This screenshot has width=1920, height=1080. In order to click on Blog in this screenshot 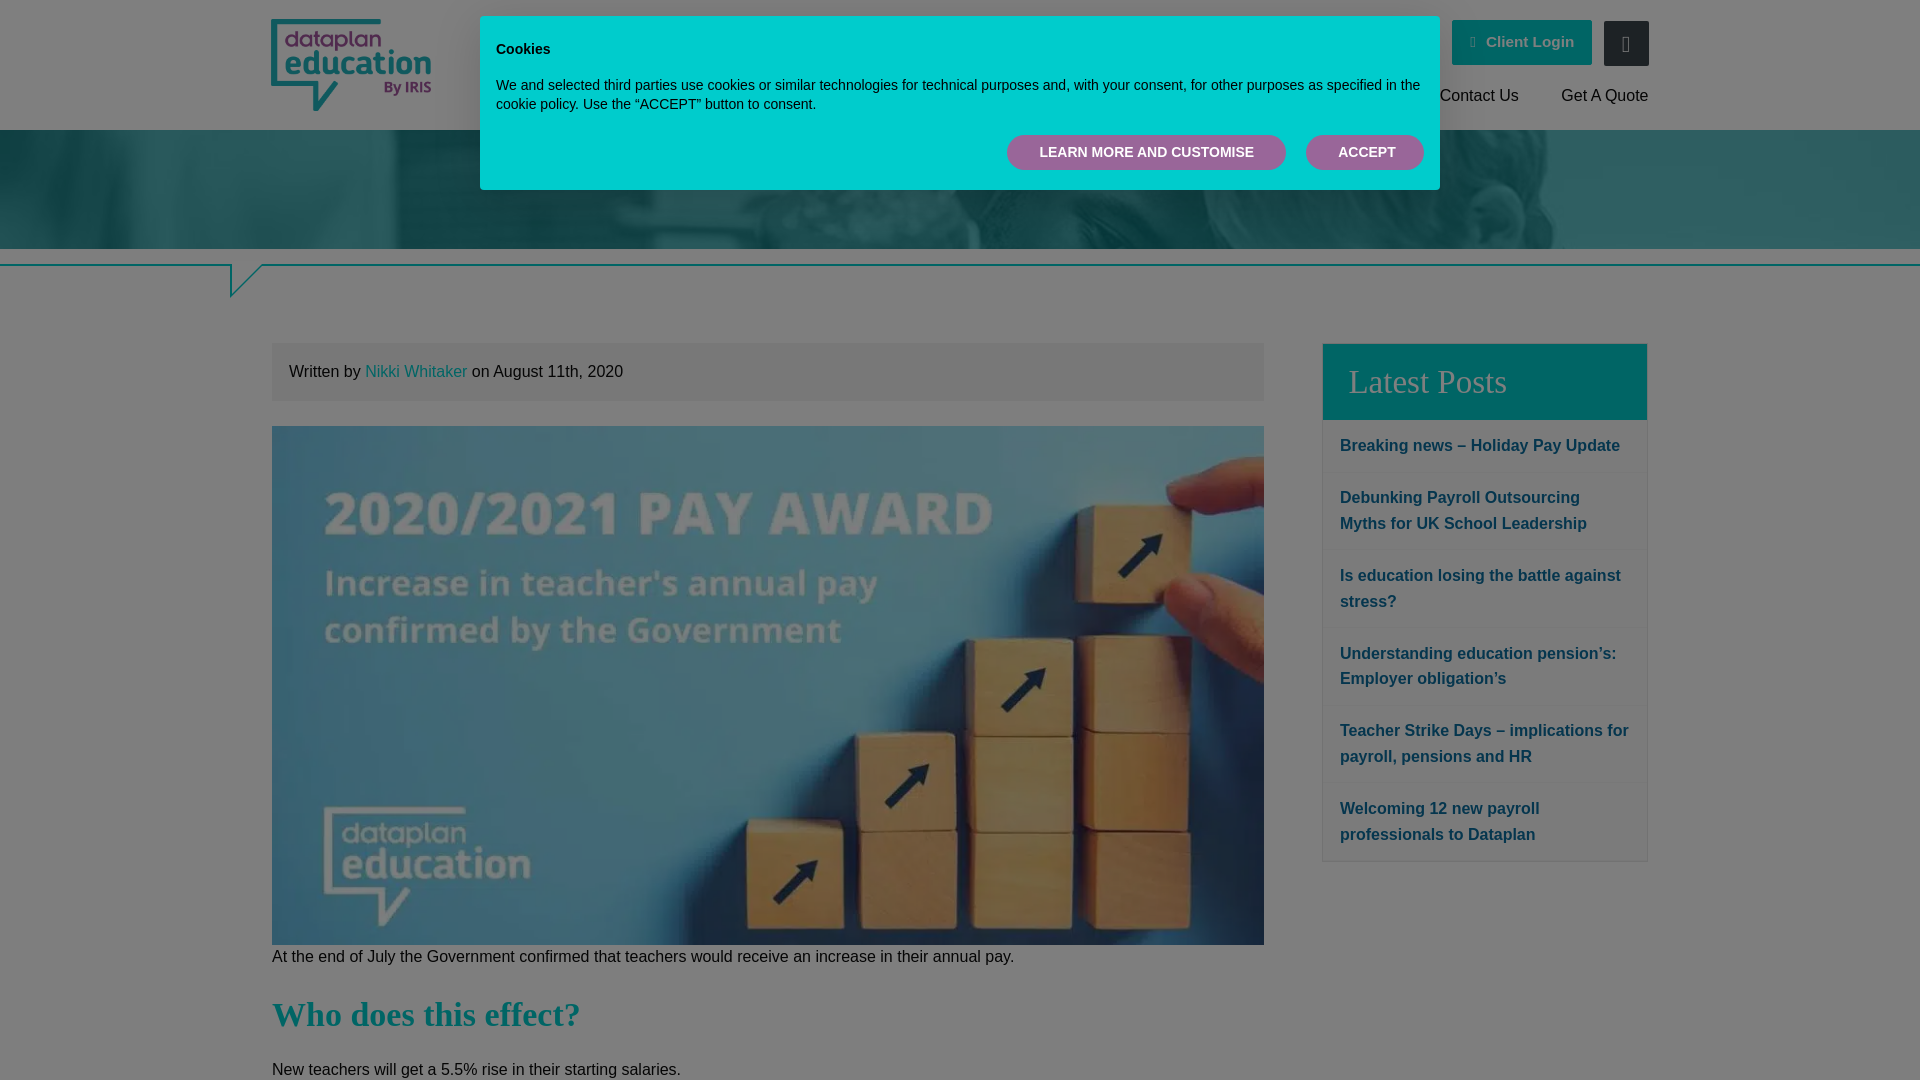, I will do `click(1166, 96)`.